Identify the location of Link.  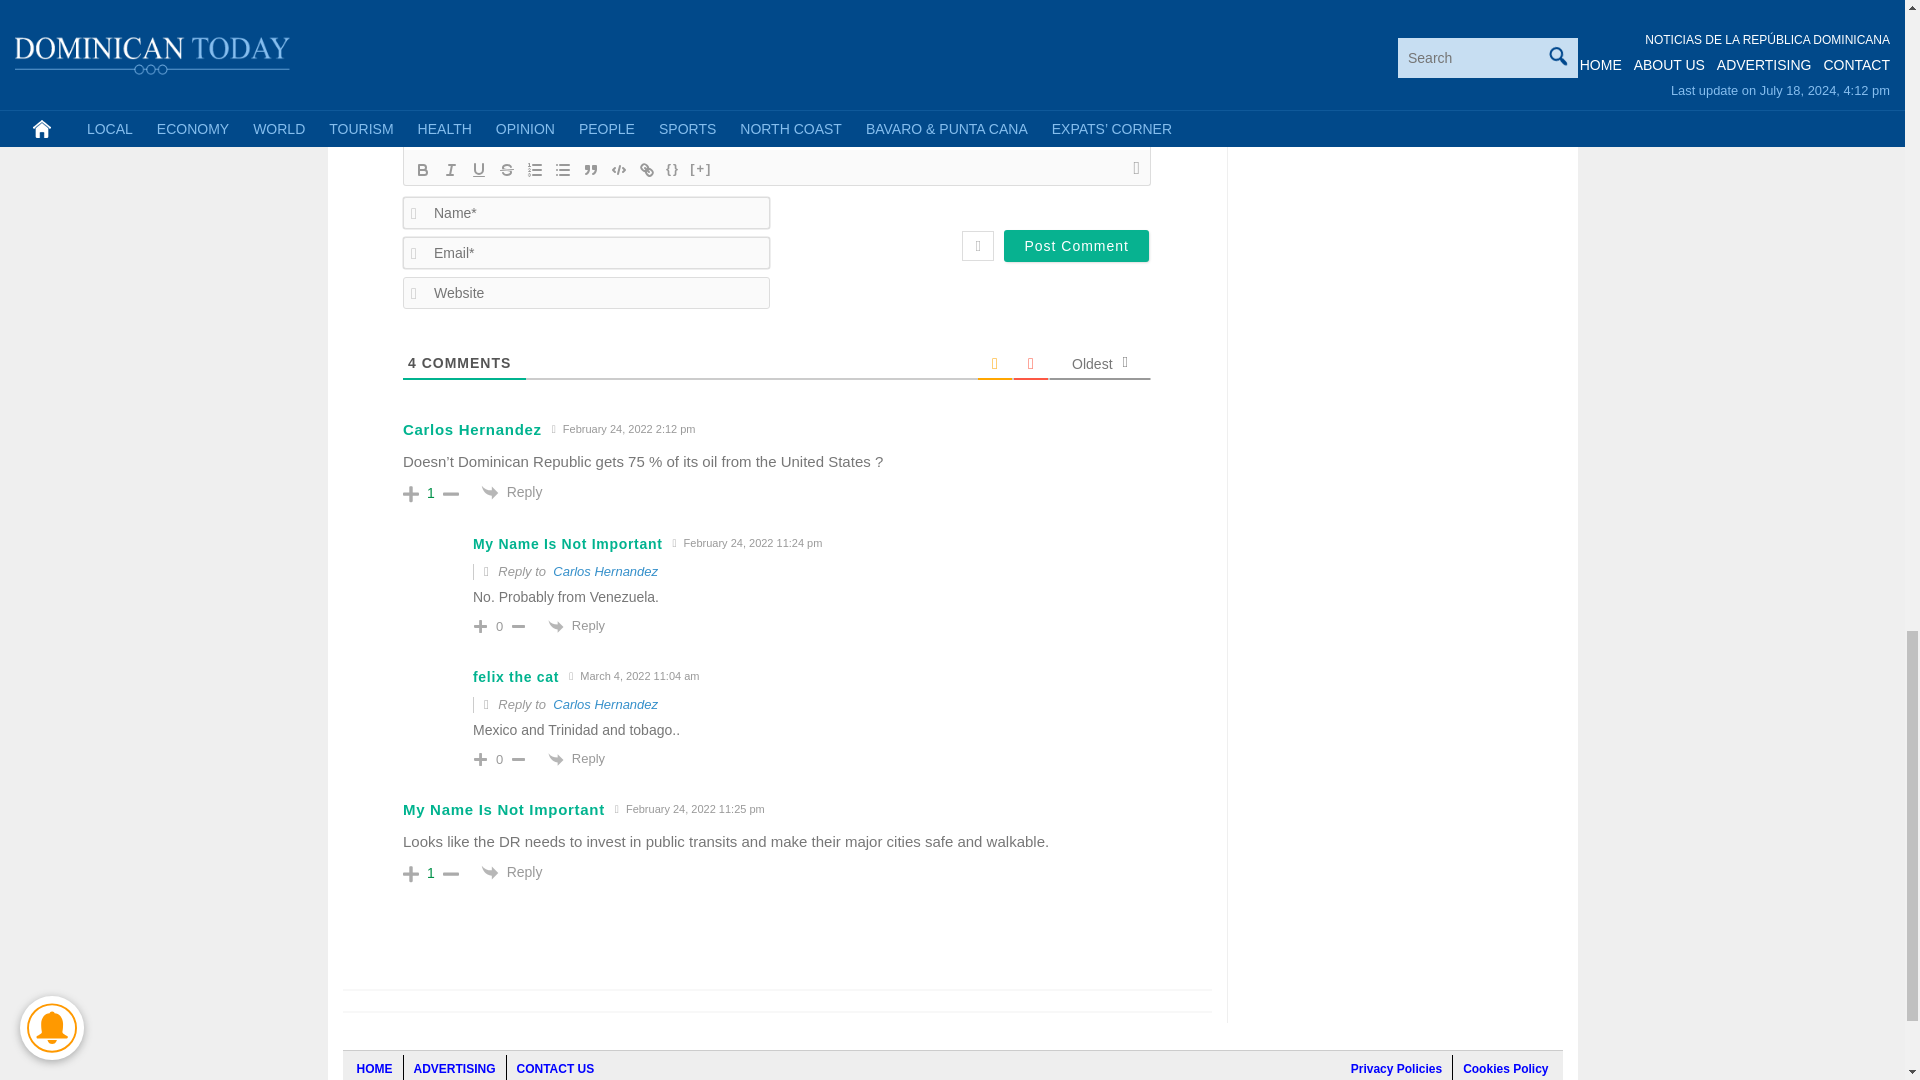
(646, 170).